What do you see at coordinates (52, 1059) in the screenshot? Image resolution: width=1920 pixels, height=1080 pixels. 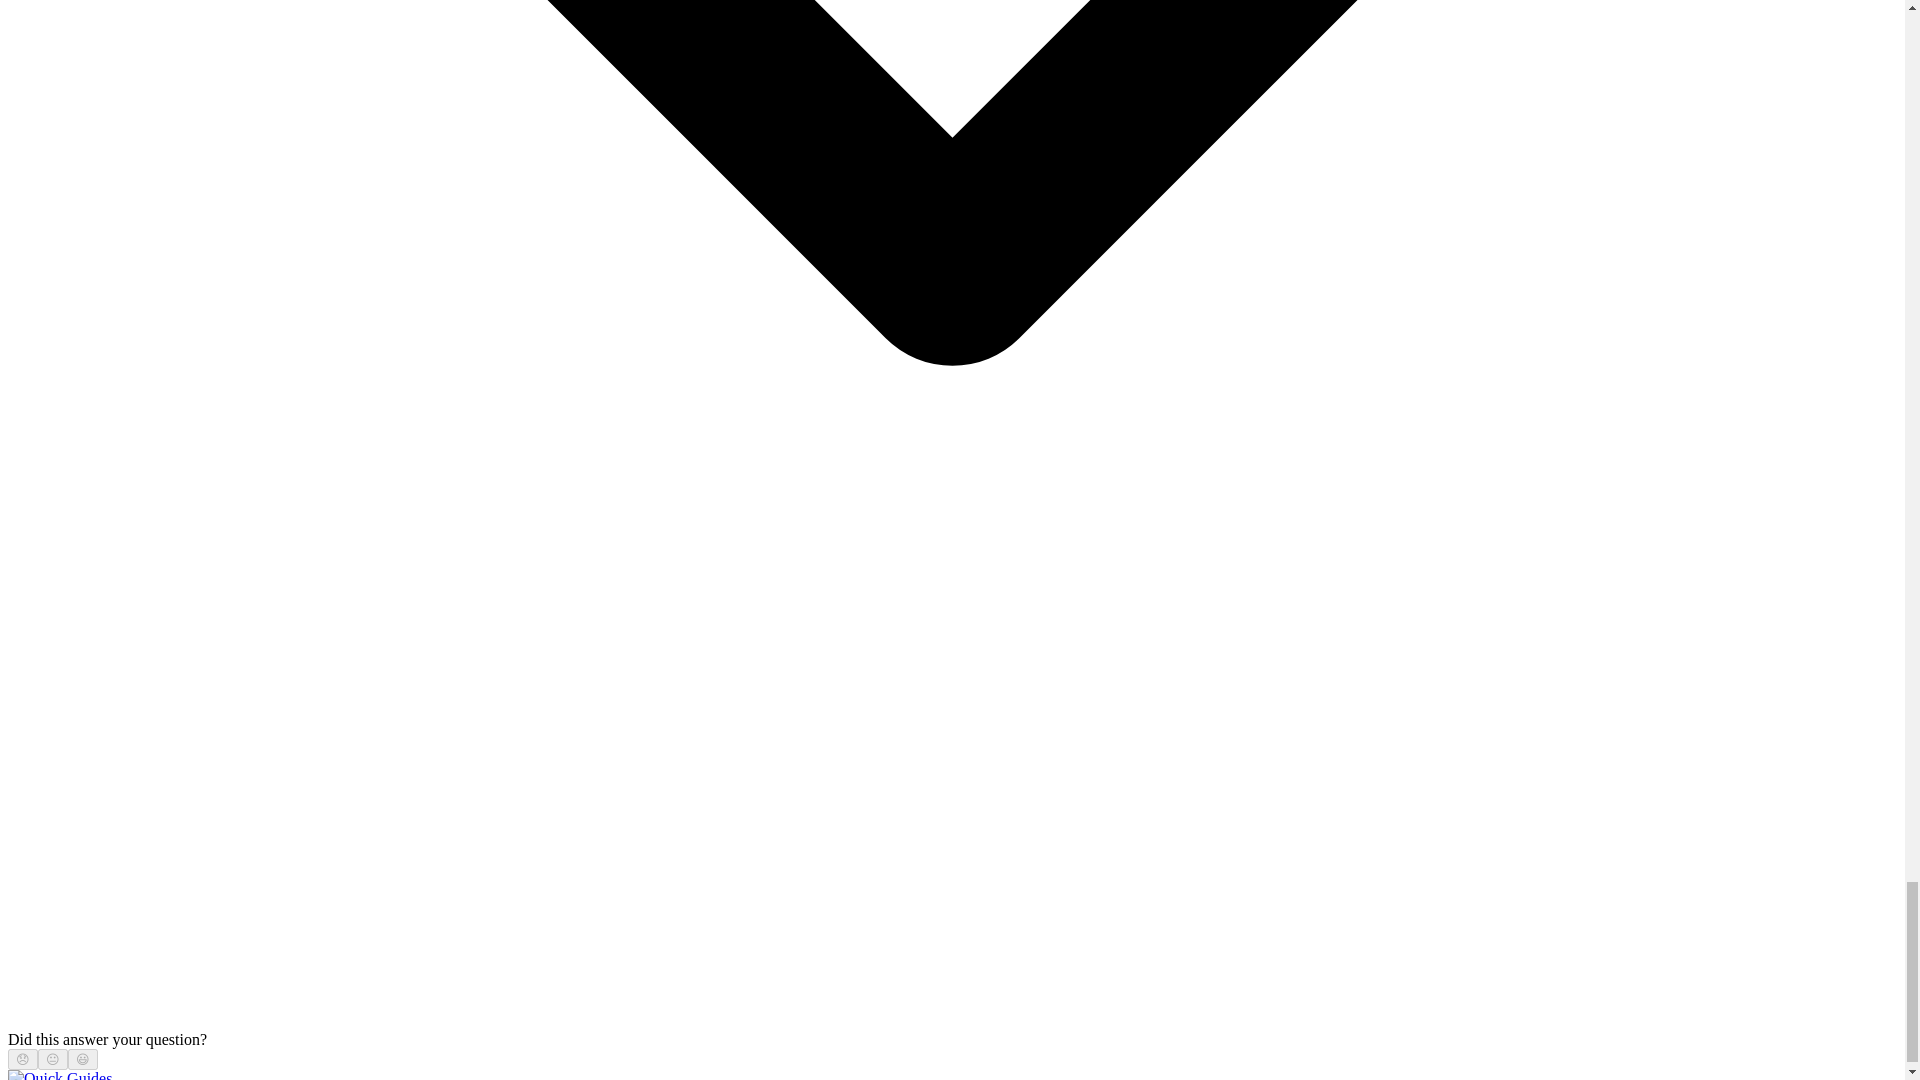 I see `Neutral` at bounding box center [52, 1059].